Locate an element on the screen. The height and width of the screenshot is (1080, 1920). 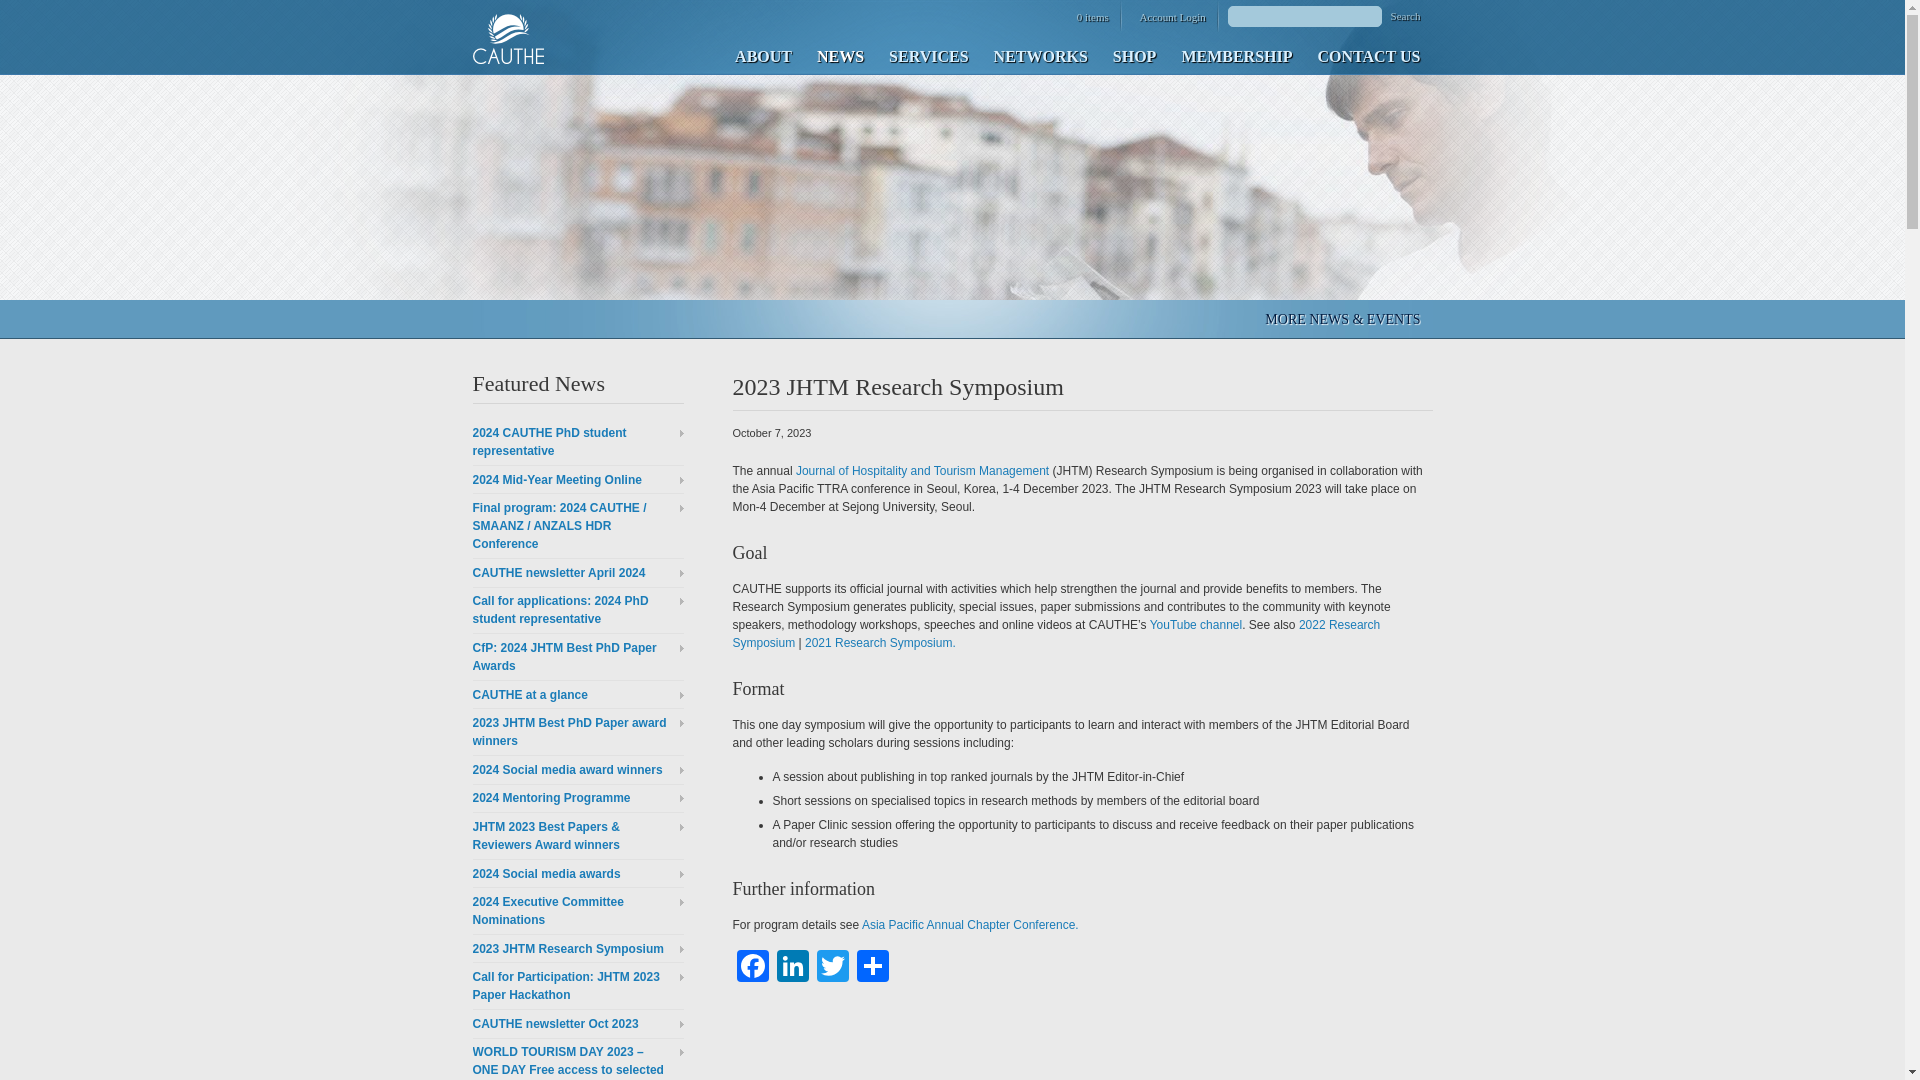
NEWS is located at coordinates (840, 54).